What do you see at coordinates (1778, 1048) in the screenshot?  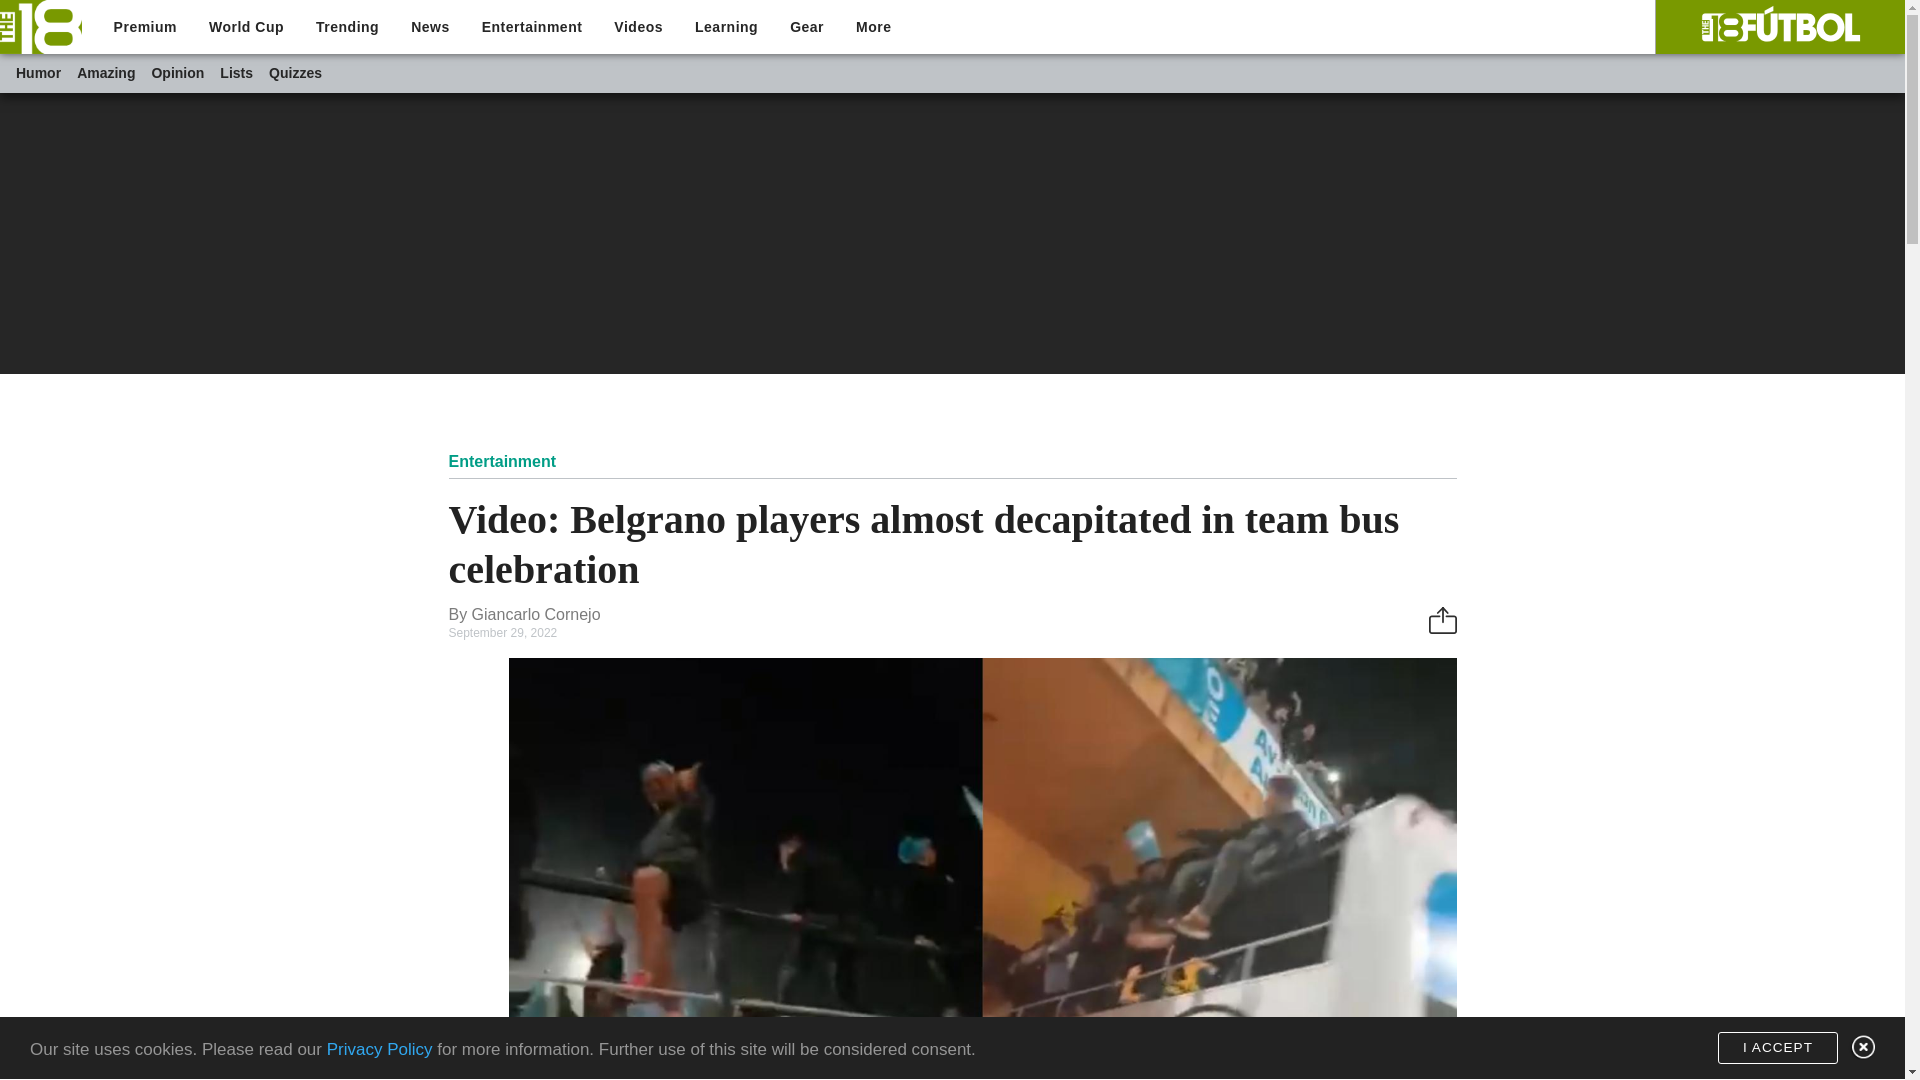 I see `I ACCEPT` at bounding box center [1778, 1048].